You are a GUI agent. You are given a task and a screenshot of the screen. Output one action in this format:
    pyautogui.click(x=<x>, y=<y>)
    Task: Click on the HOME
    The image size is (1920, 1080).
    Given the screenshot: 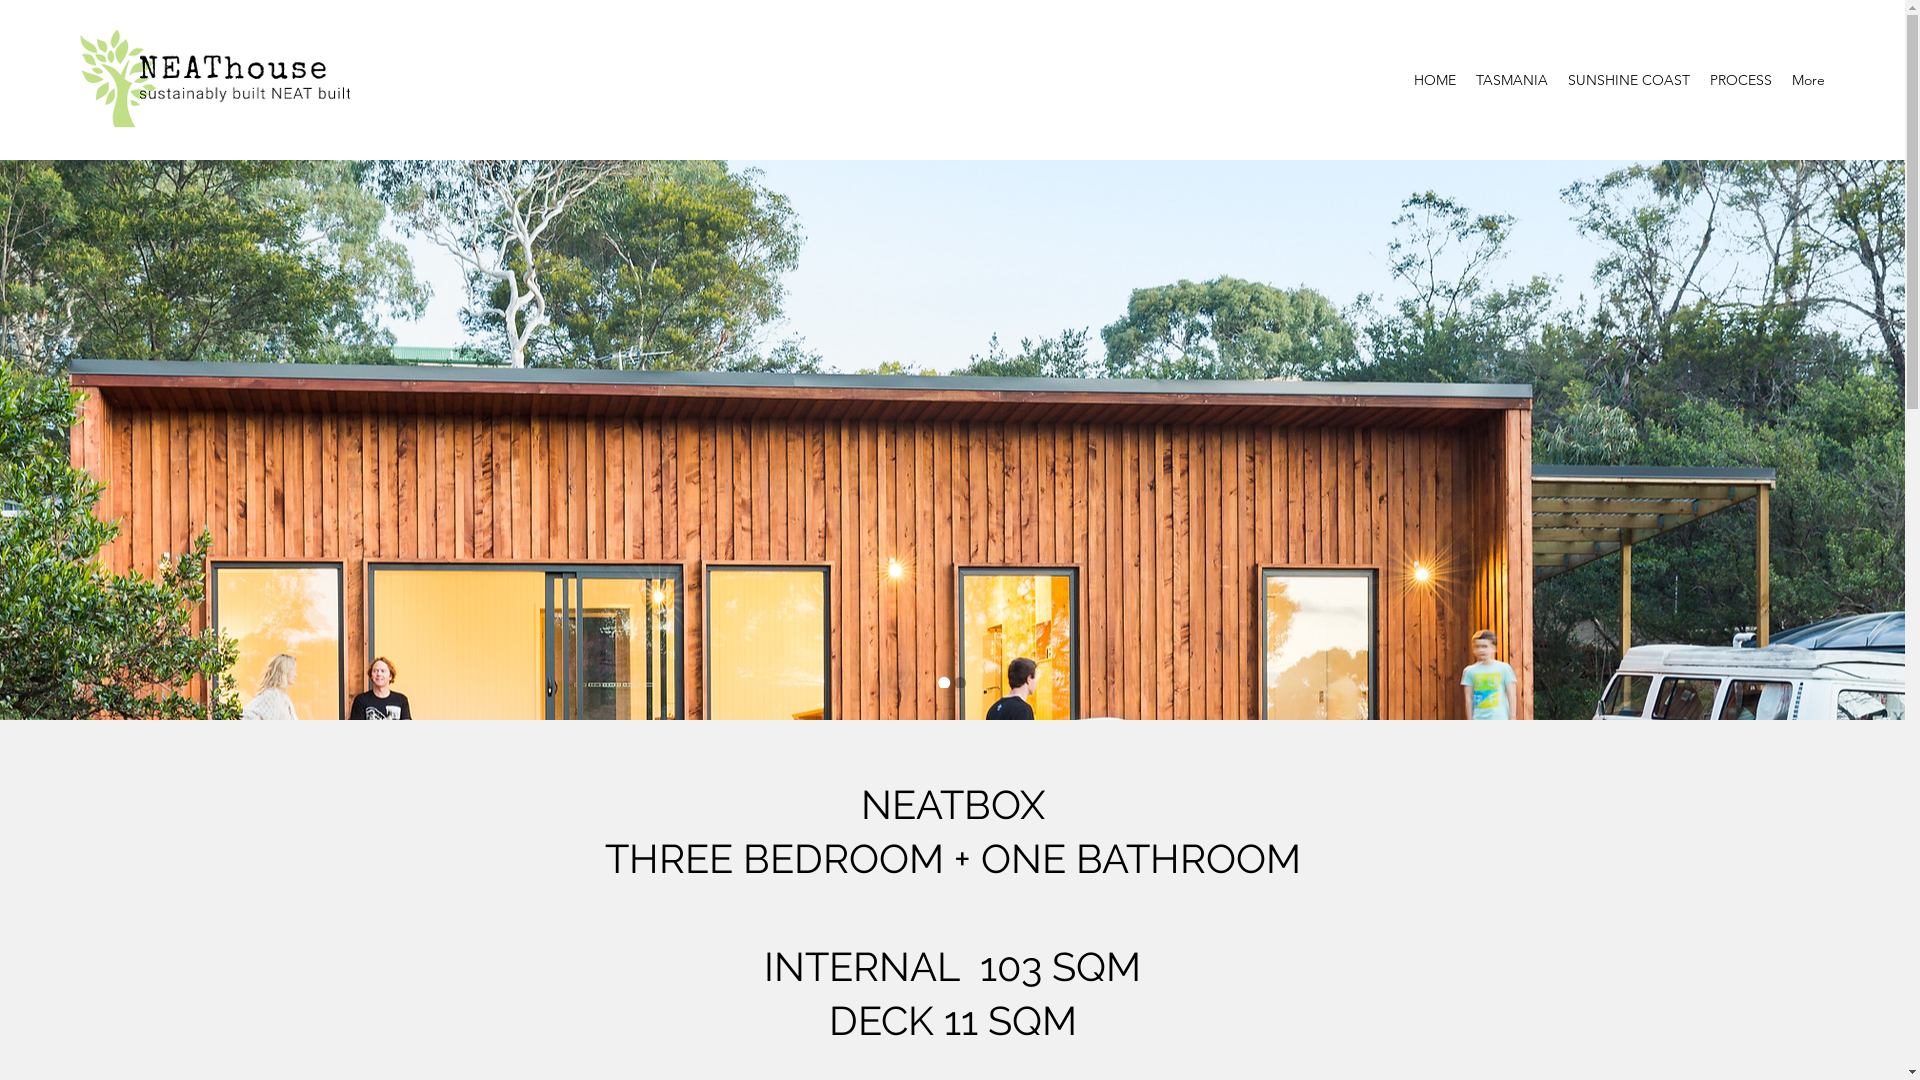 What is the action you would take?
    pyautogui.click(x=1435, y=80)
    